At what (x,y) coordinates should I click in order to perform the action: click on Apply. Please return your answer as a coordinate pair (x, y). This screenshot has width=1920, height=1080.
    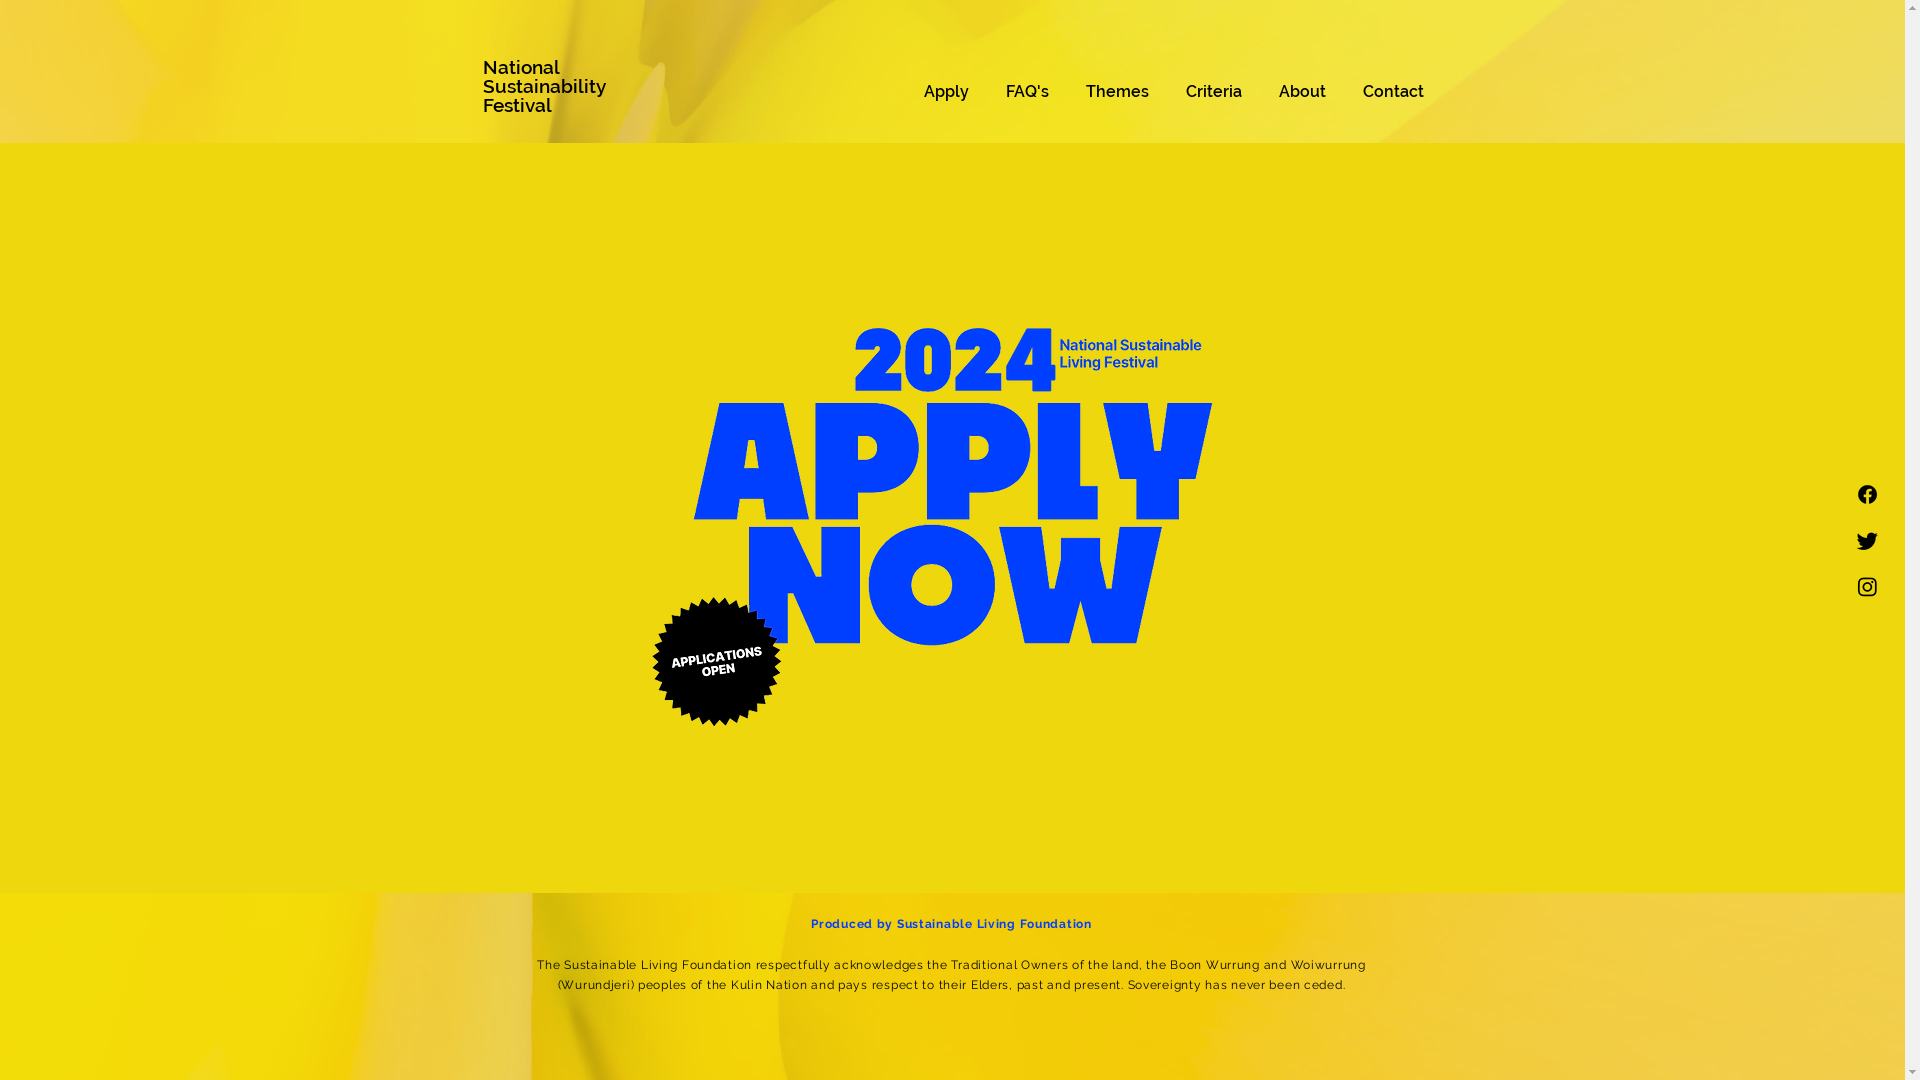
    Looking at the image, I should click on (946, 92).